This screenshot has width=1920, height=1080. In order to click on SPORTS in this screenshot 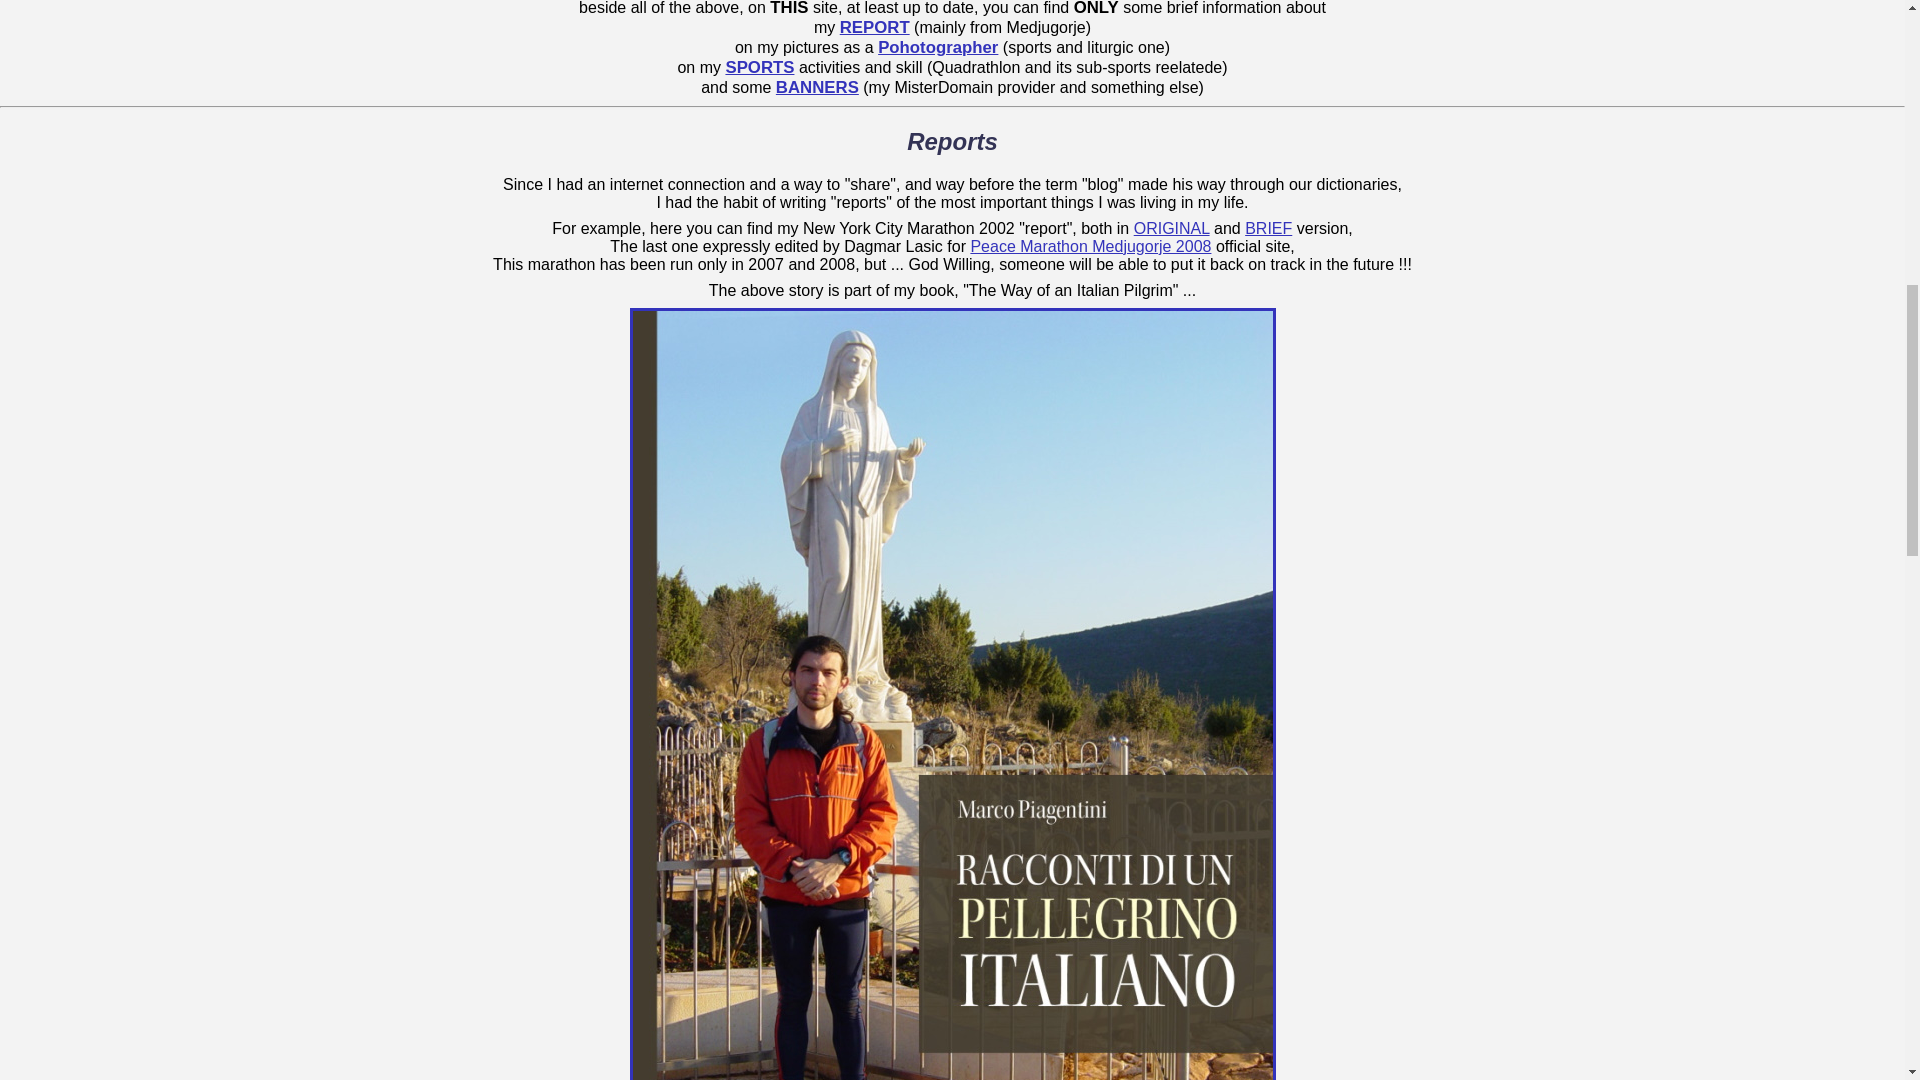, I will do `click(760, 67)`.